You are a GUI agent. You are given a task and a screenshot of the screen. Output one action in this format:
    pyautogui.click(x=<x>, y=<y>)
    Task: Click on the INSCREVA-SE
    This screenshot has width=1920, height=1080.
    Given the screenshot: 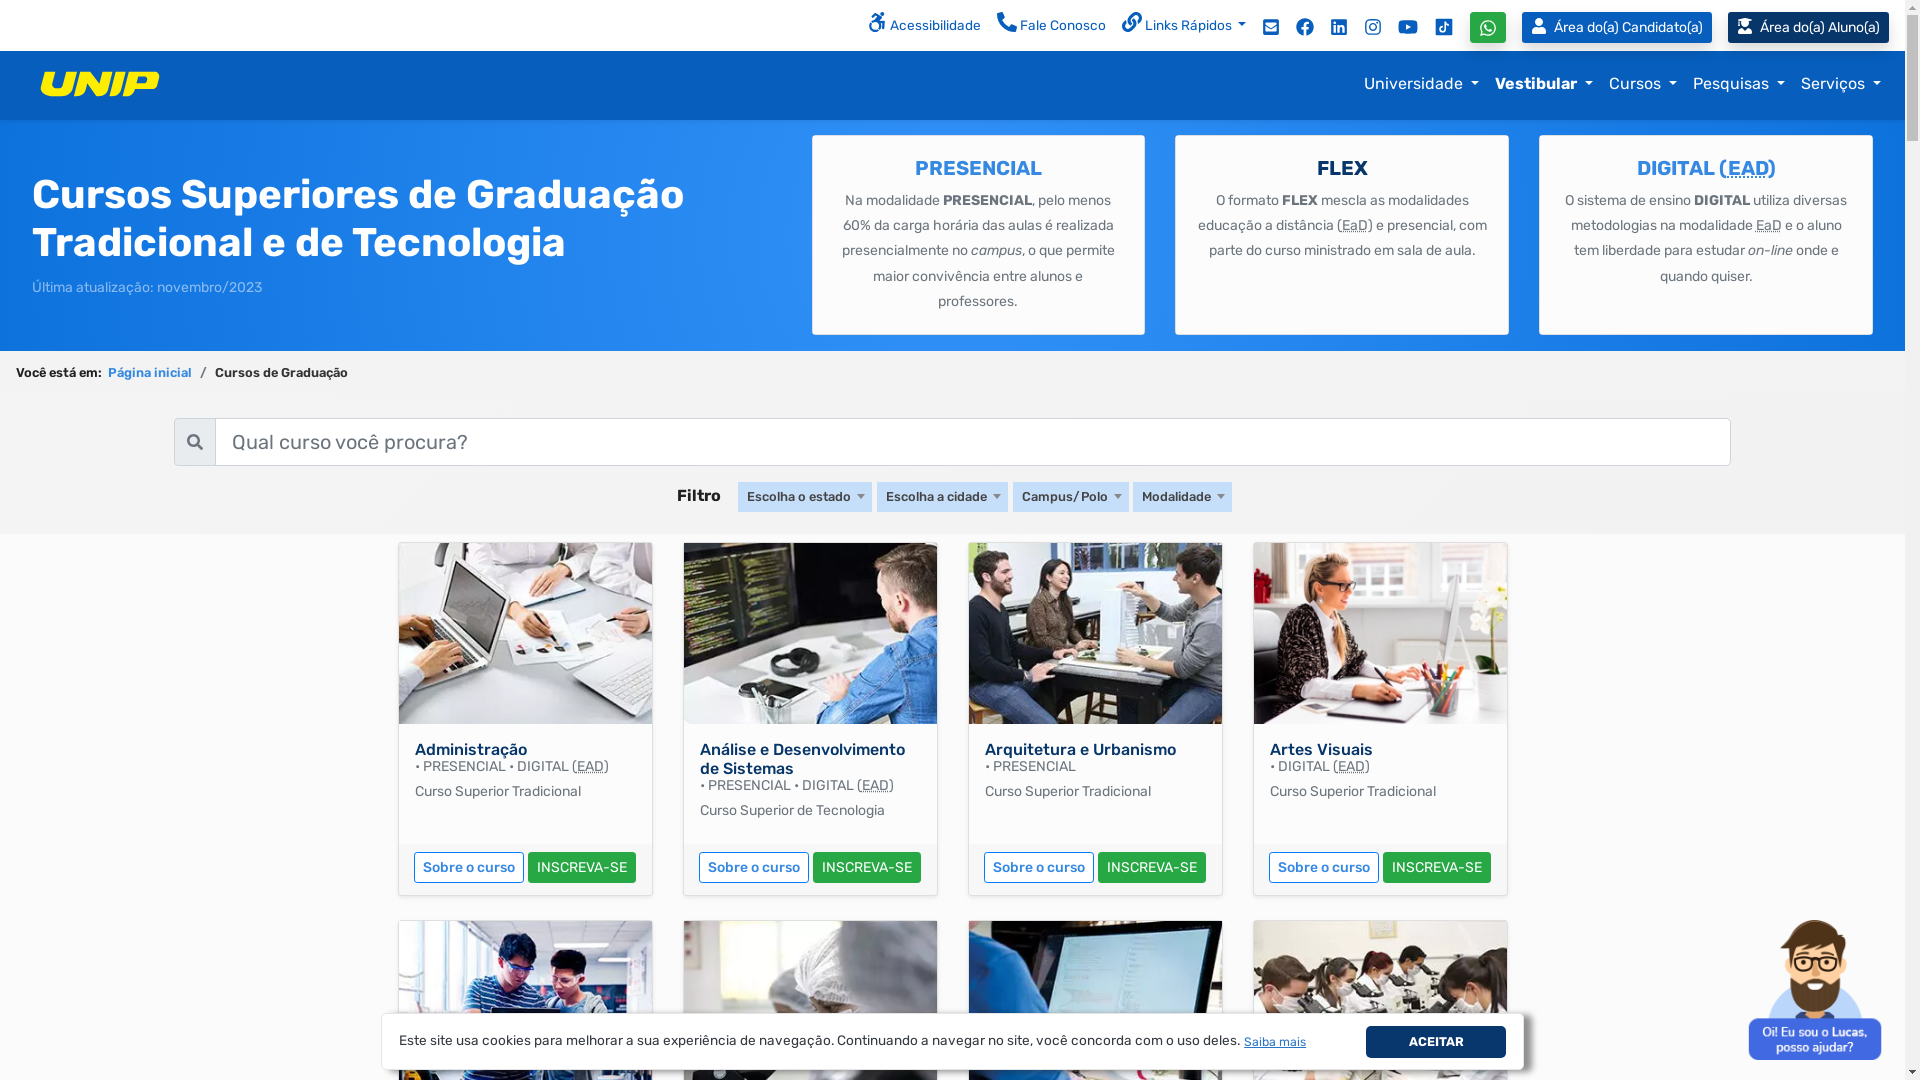 What is the action you would take?
    pyautogui.click(x=1152, y=867)
    